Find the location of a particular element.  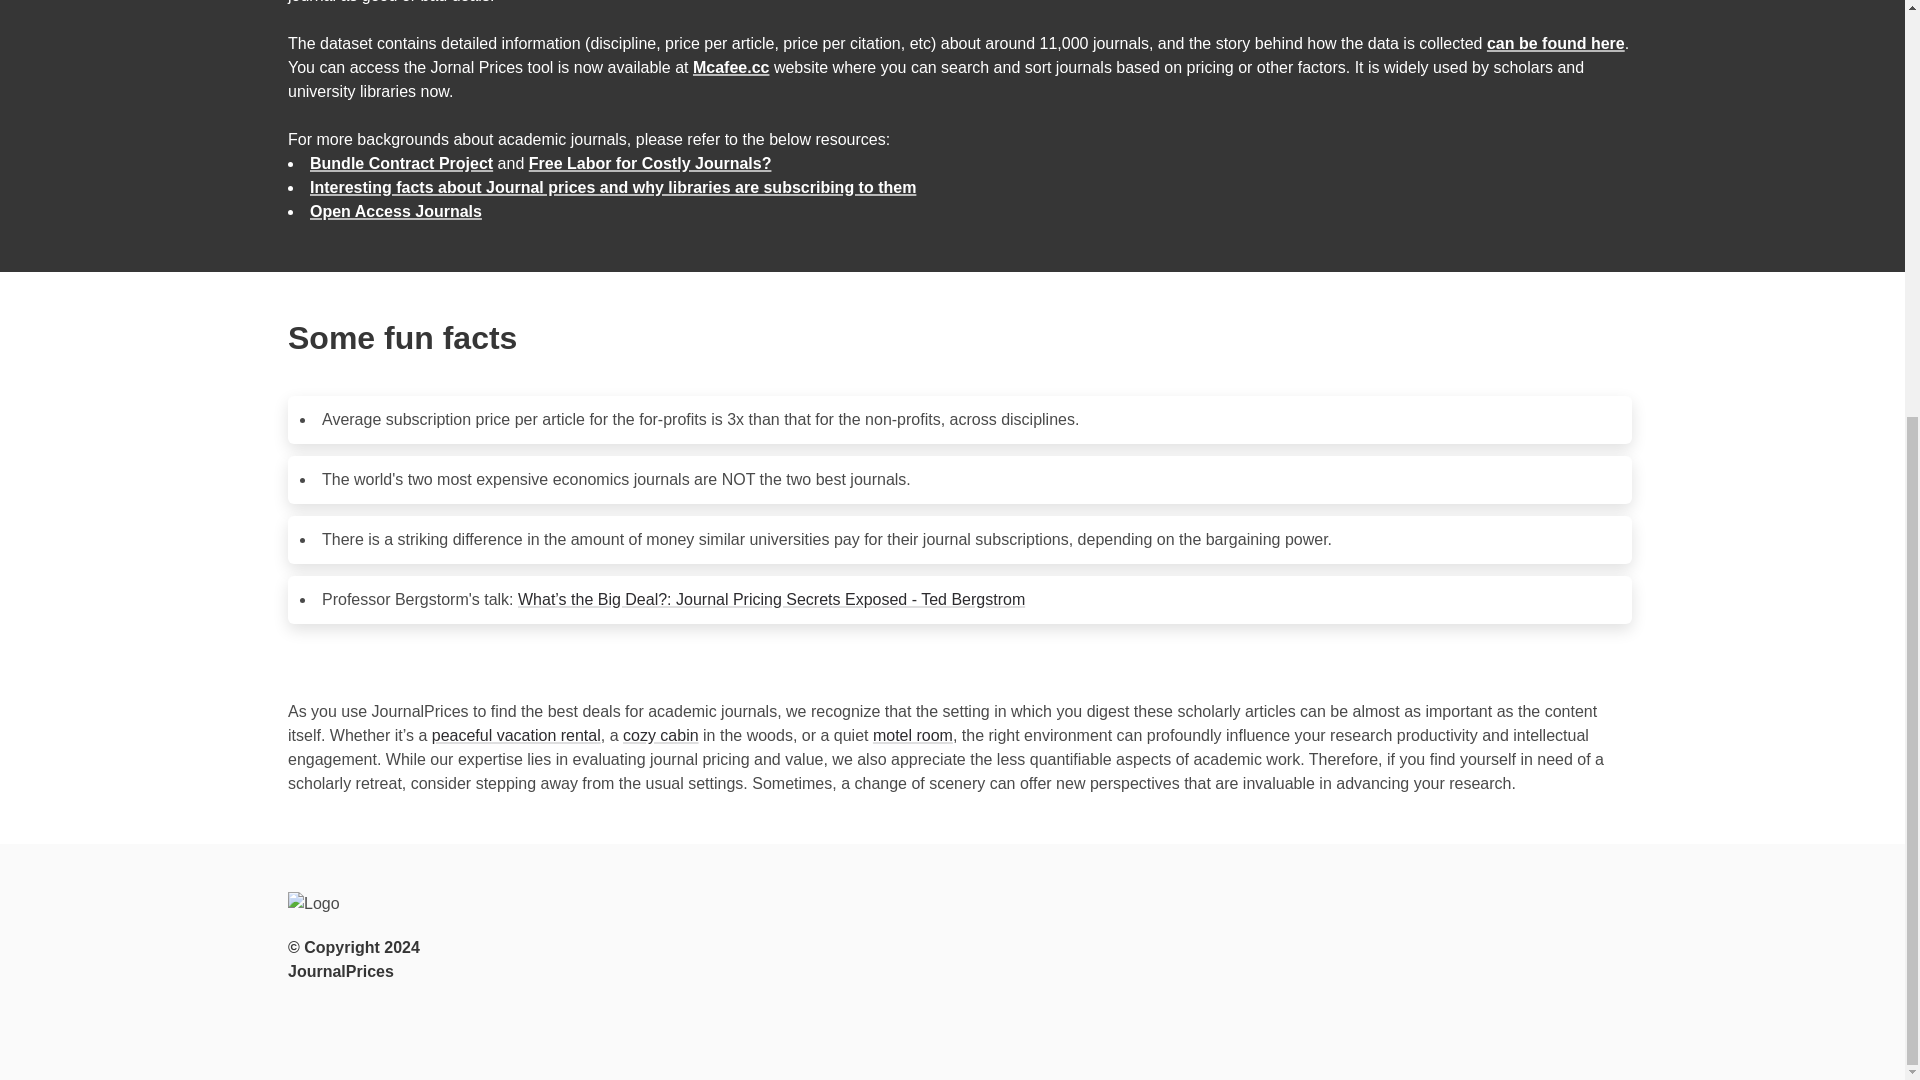

can be found here is located at coordinates (1555, 42).